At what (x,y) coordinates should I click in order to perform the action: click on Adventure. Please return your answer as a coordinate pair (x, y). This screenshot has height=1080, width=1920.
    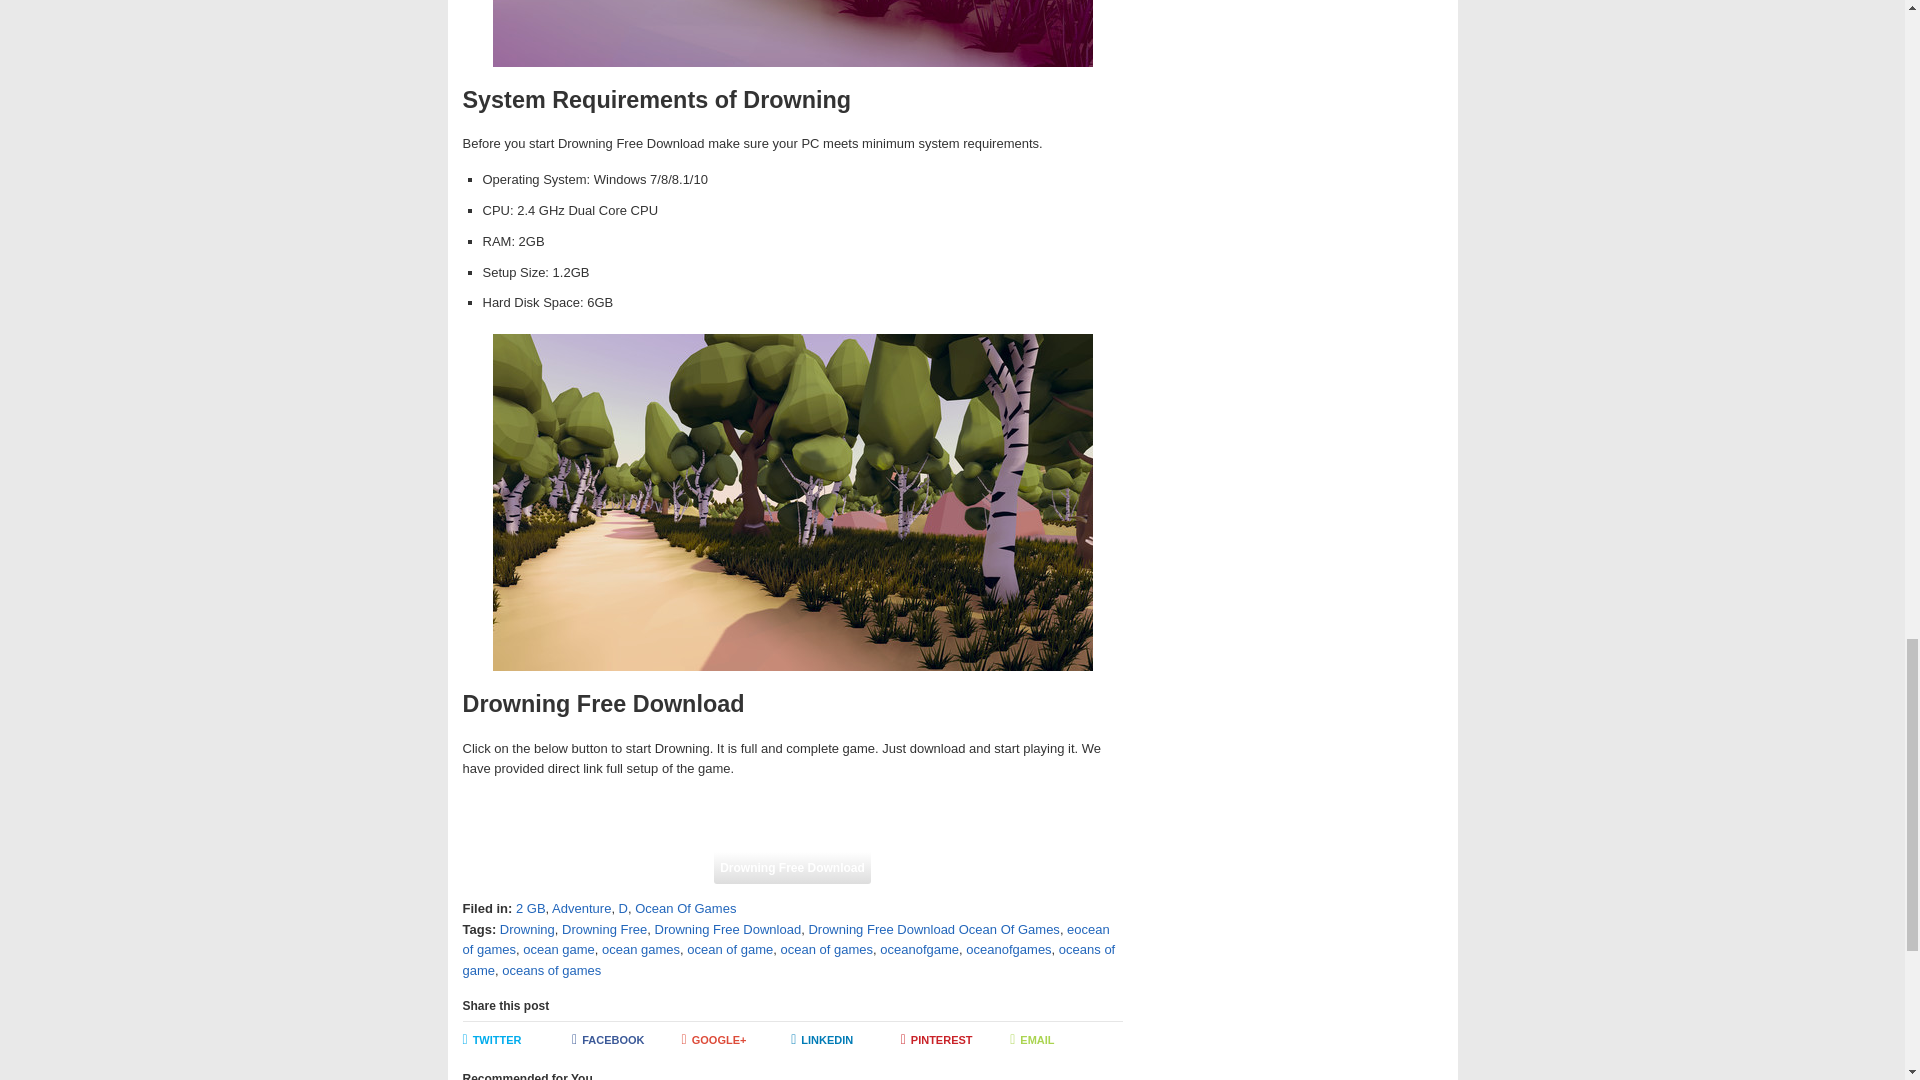
    Looking at the image, I should click on (581, 908).